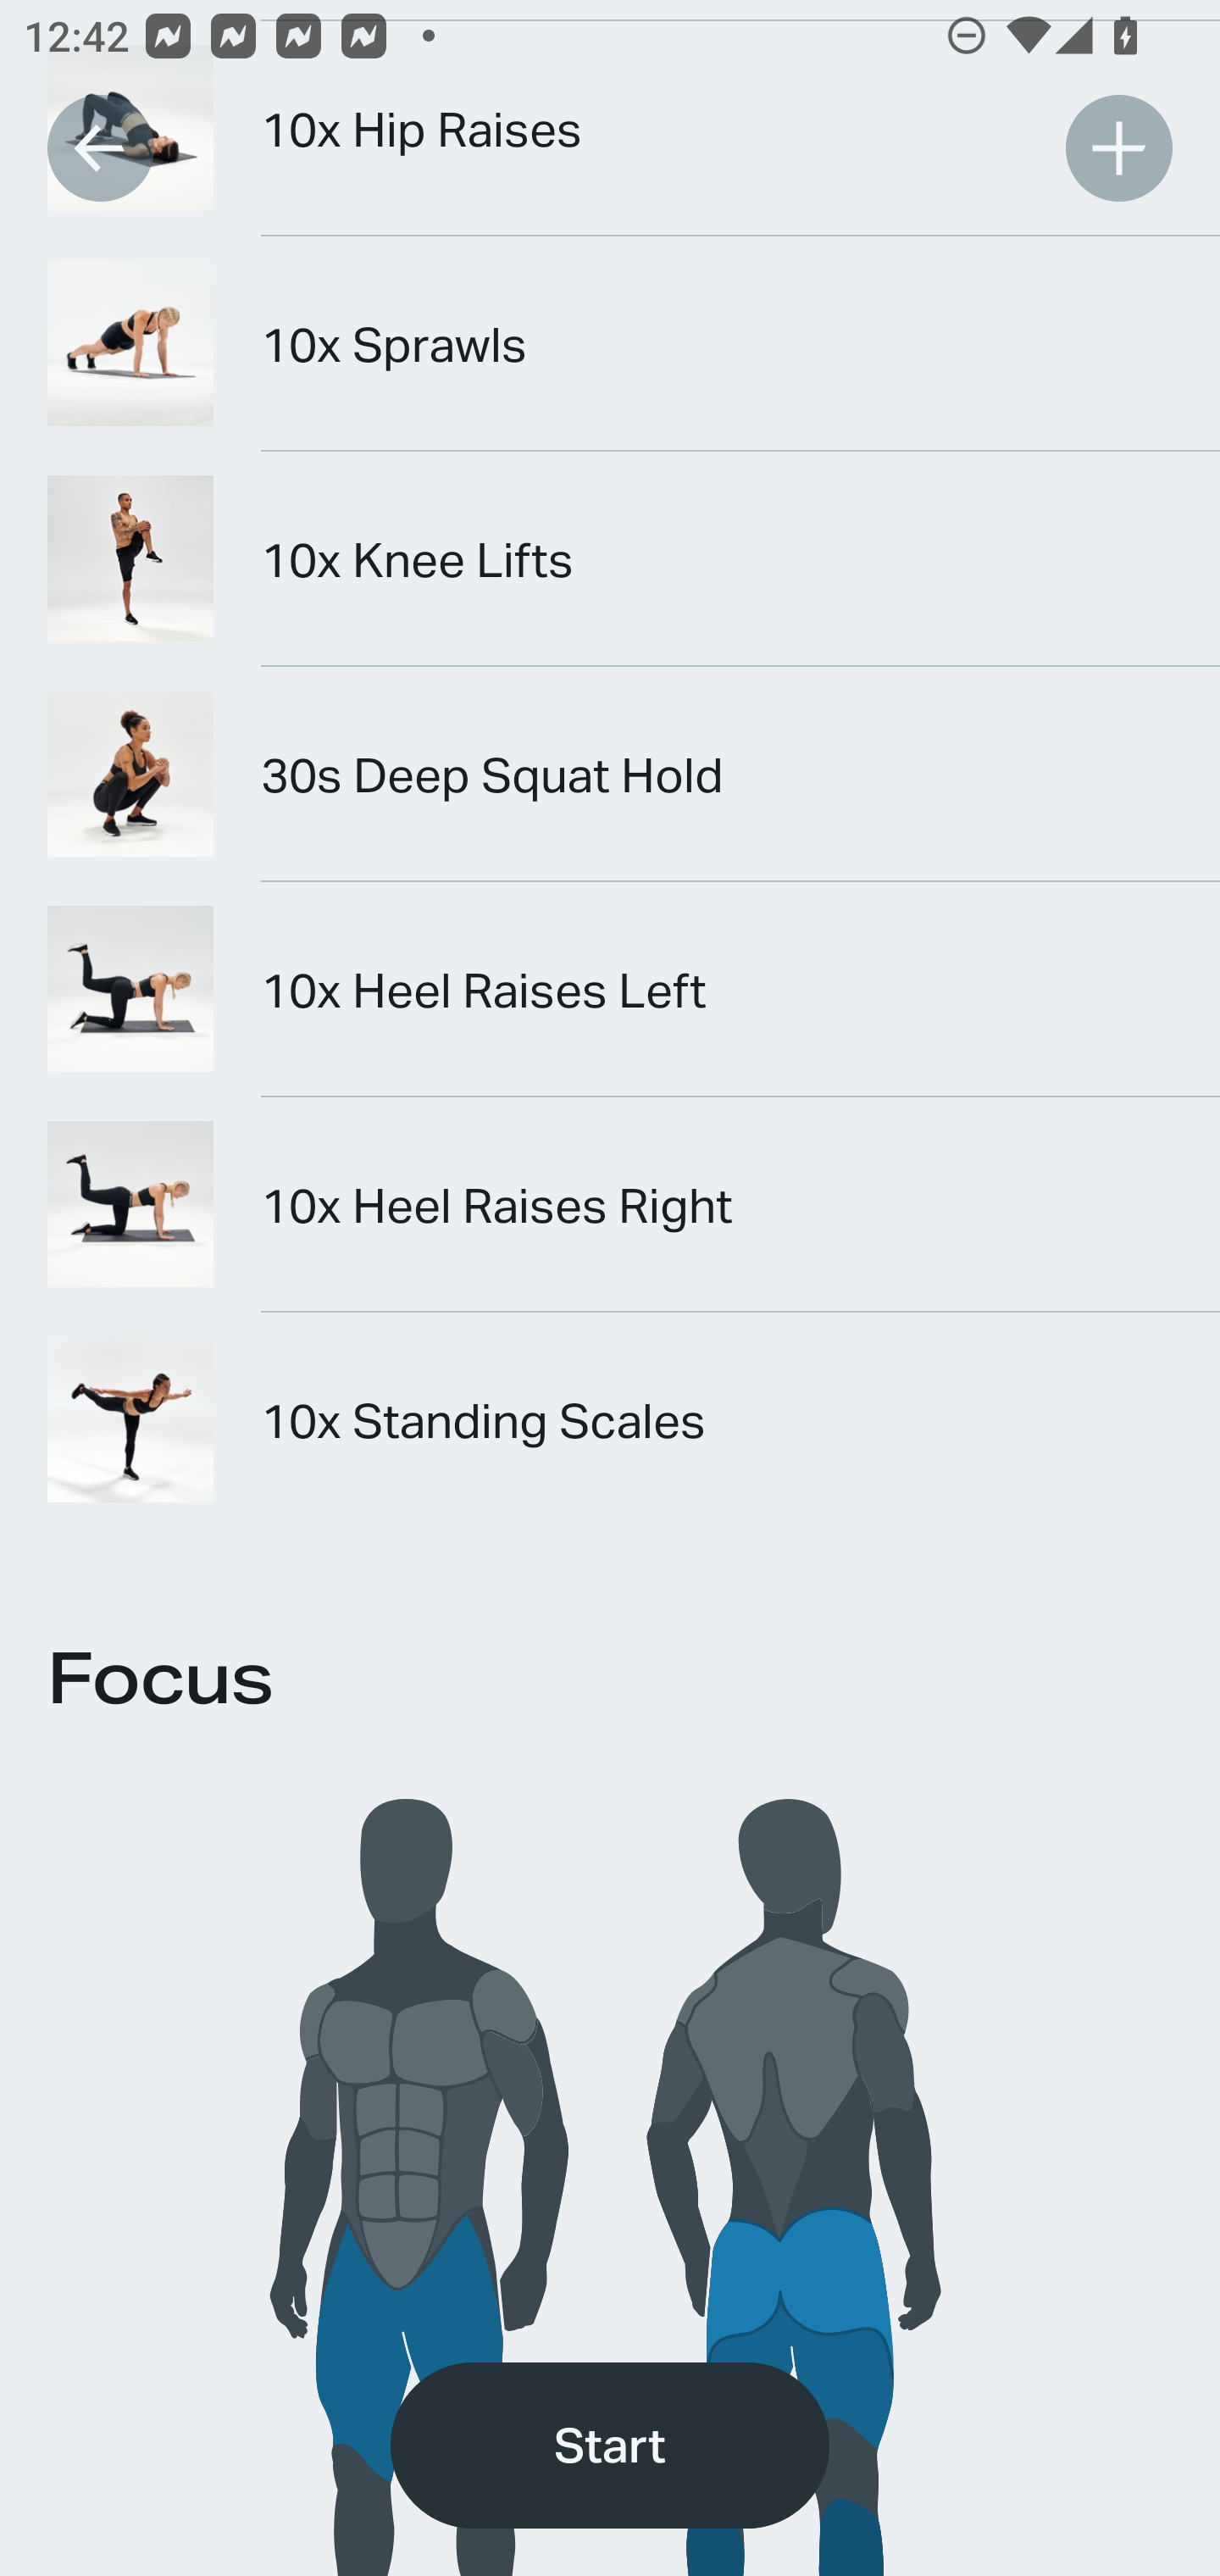 This screenshot has height=2576, width=1220. What do you see at coordinates (1118, 147) in the screenshot?
I see `Log` at bounding box center [1118, 147].